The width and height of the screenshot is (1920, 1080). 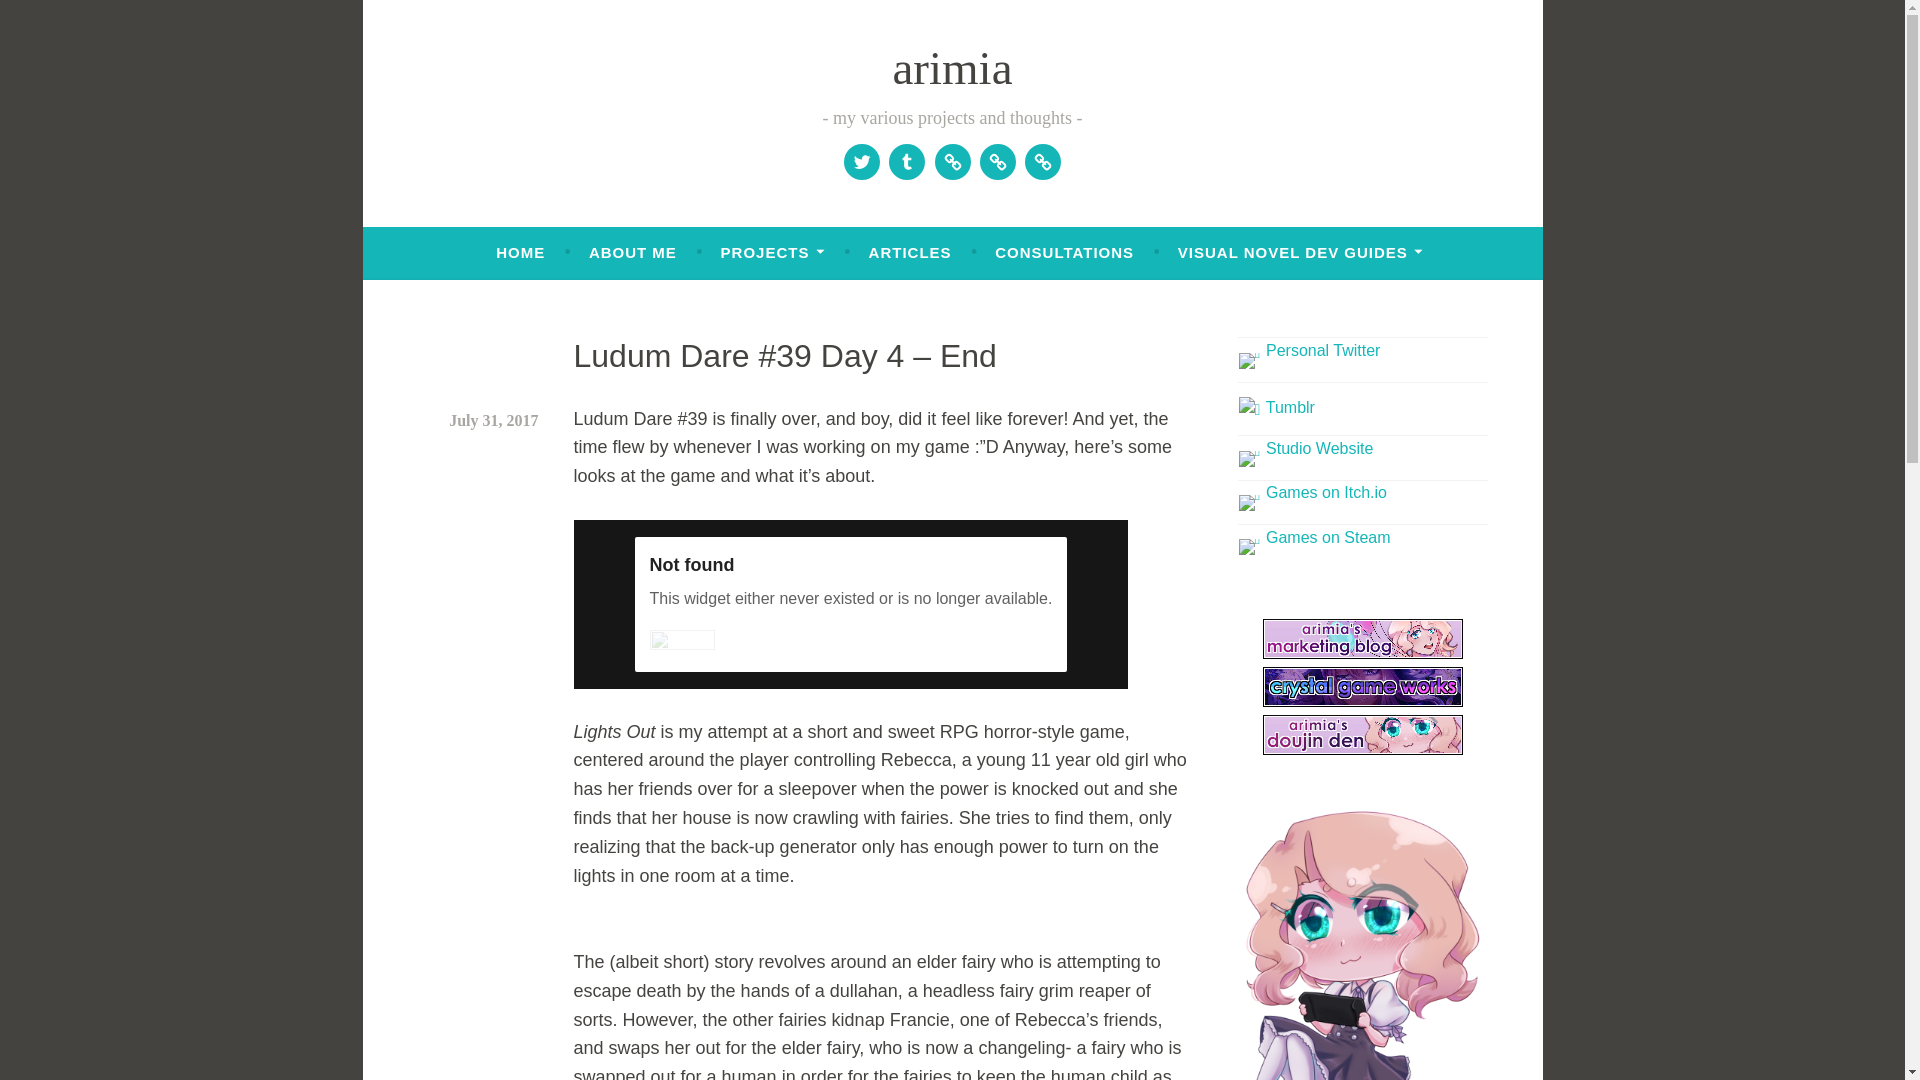 I want to click on July 31, 2017, so click(x=493, y=420).